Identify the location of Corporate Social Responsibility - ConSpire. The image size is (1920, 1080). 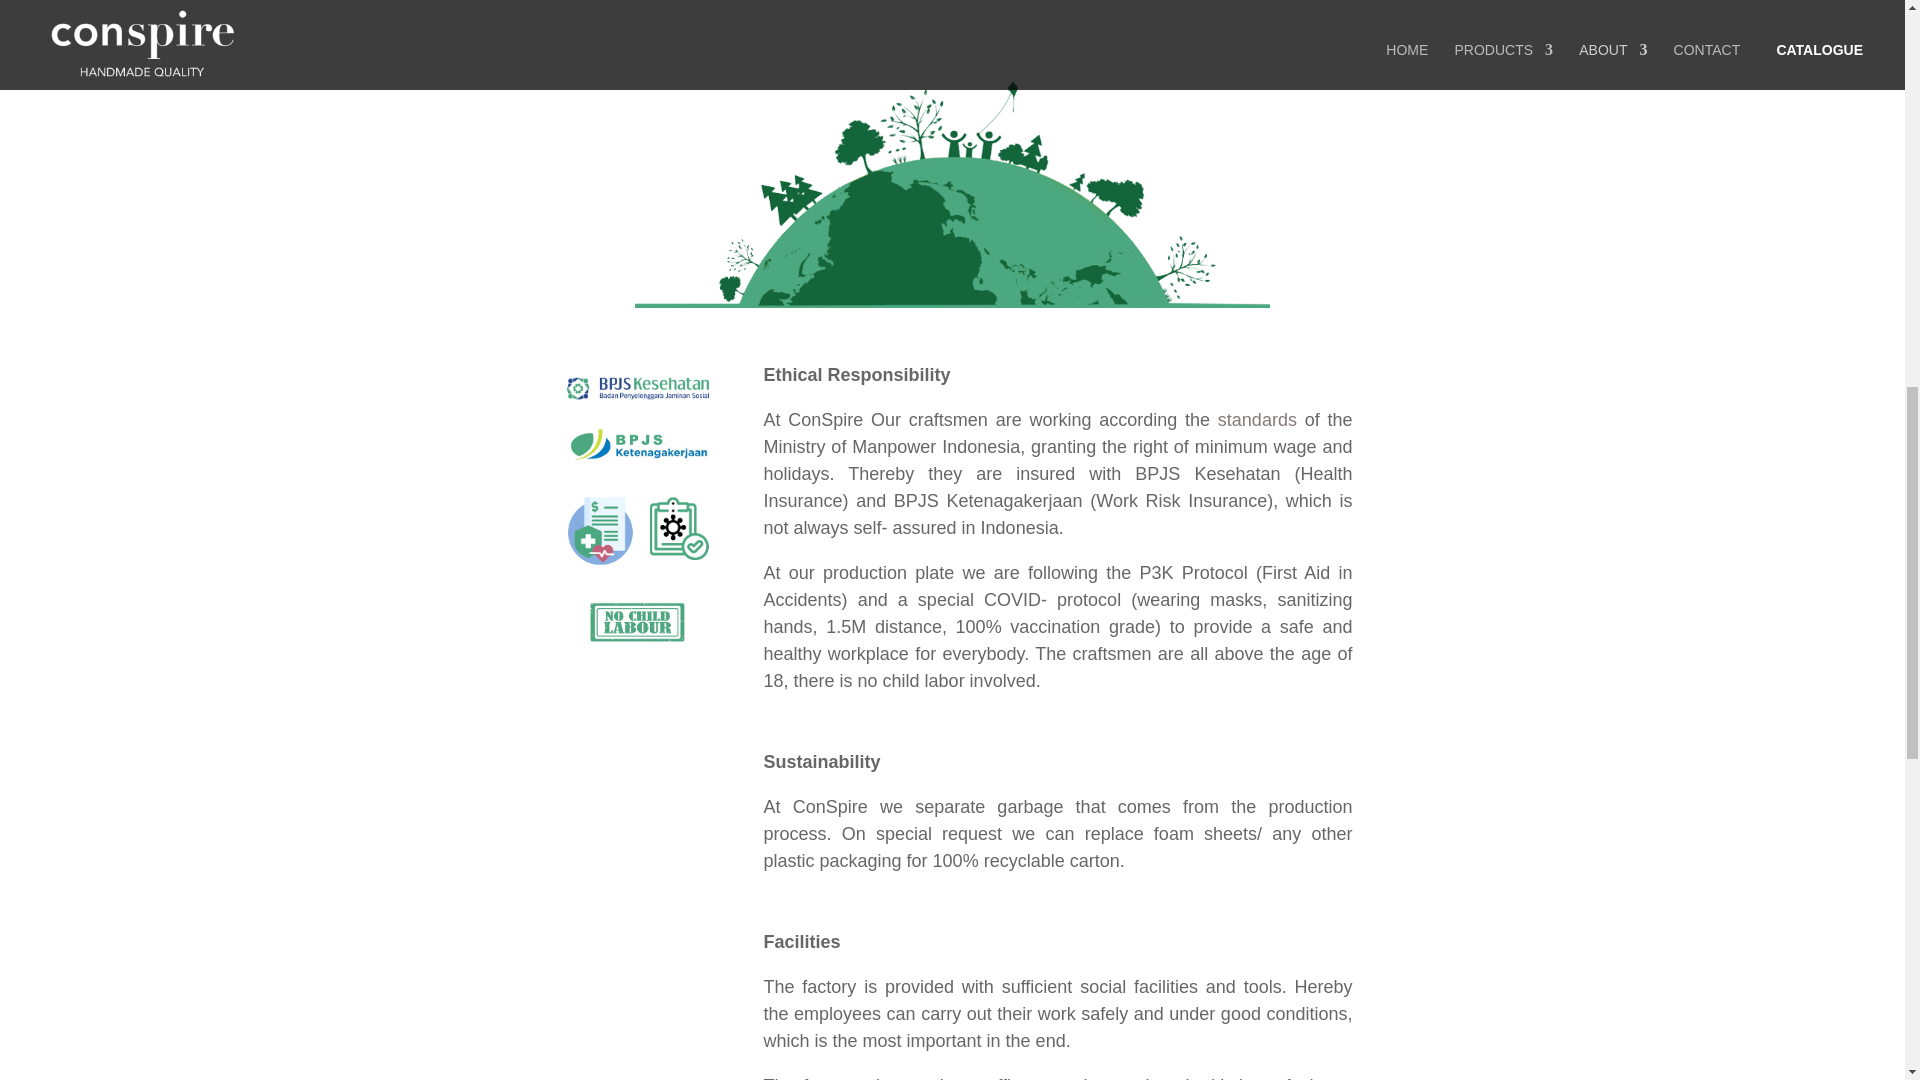
(952, 194).